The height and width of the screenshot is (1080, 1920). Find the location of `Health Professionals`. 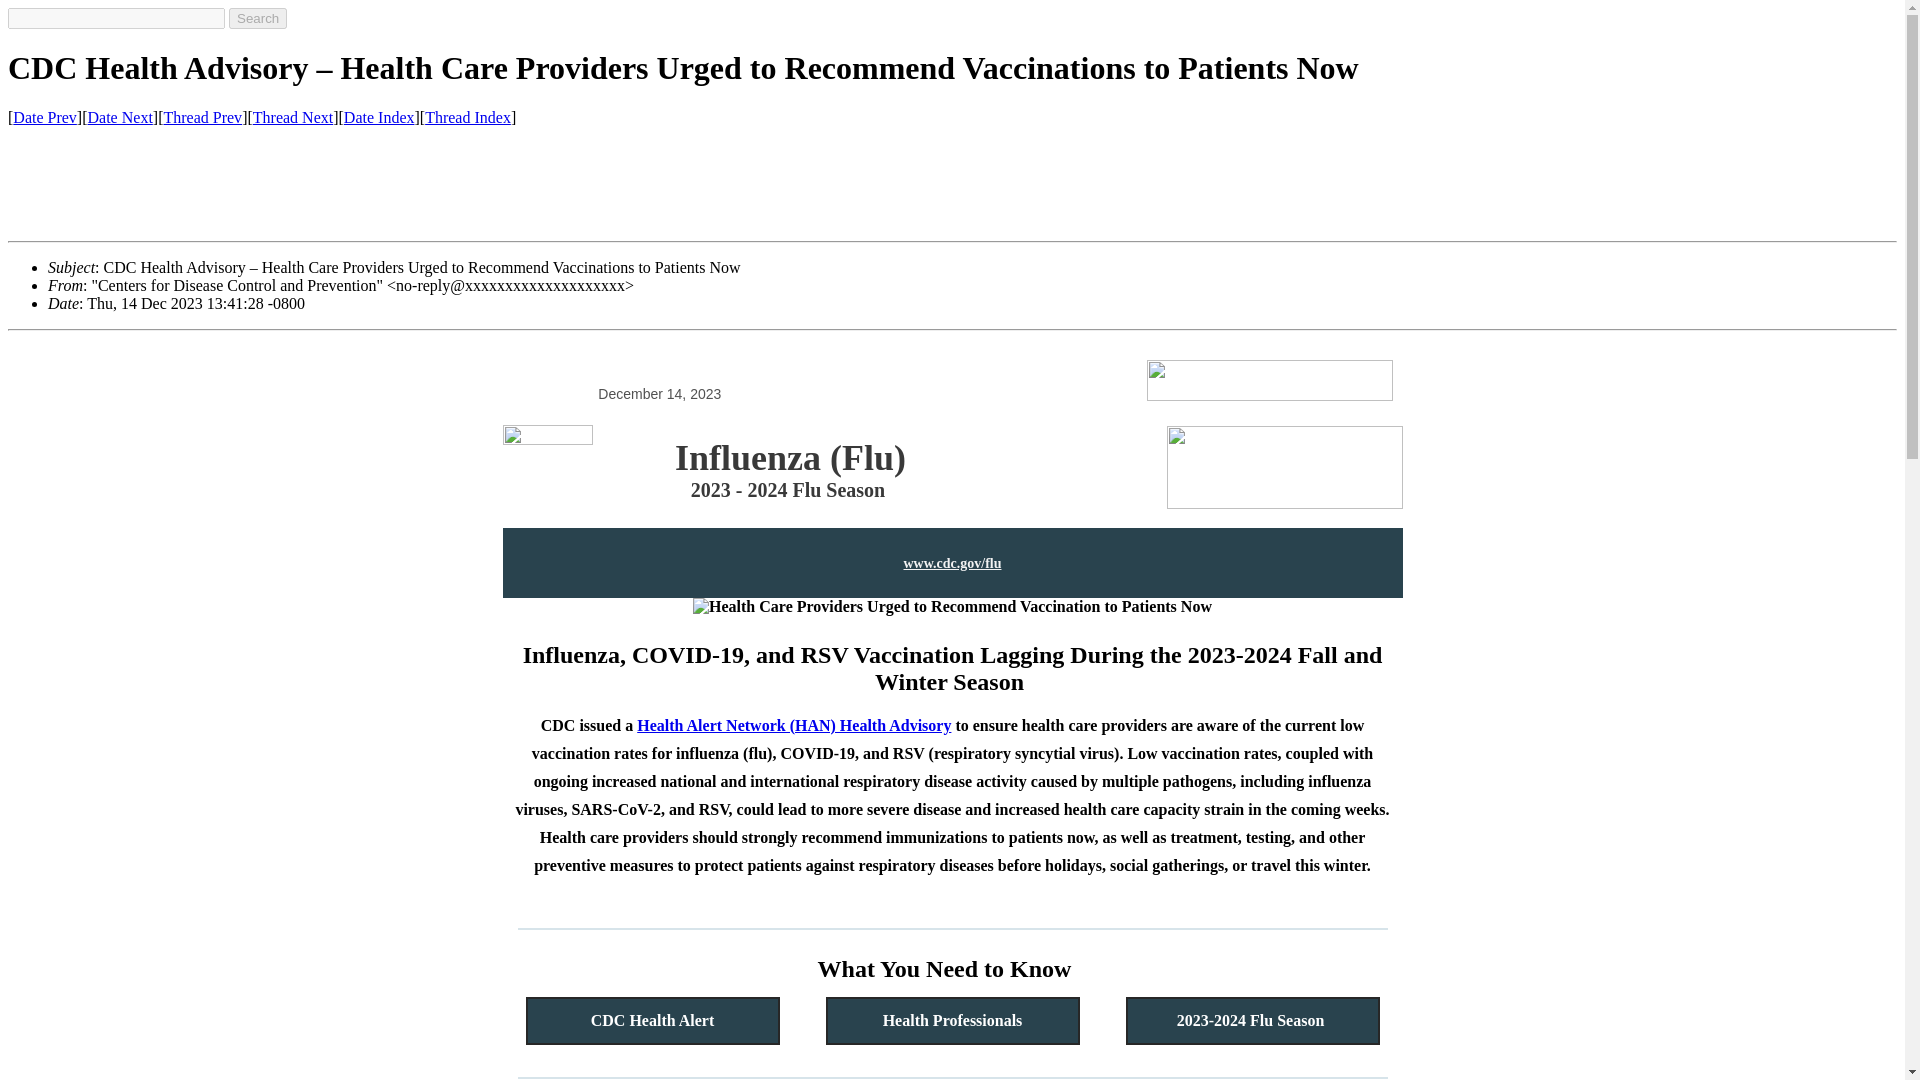

Health Professionals is located at coordinates (952, 1020).